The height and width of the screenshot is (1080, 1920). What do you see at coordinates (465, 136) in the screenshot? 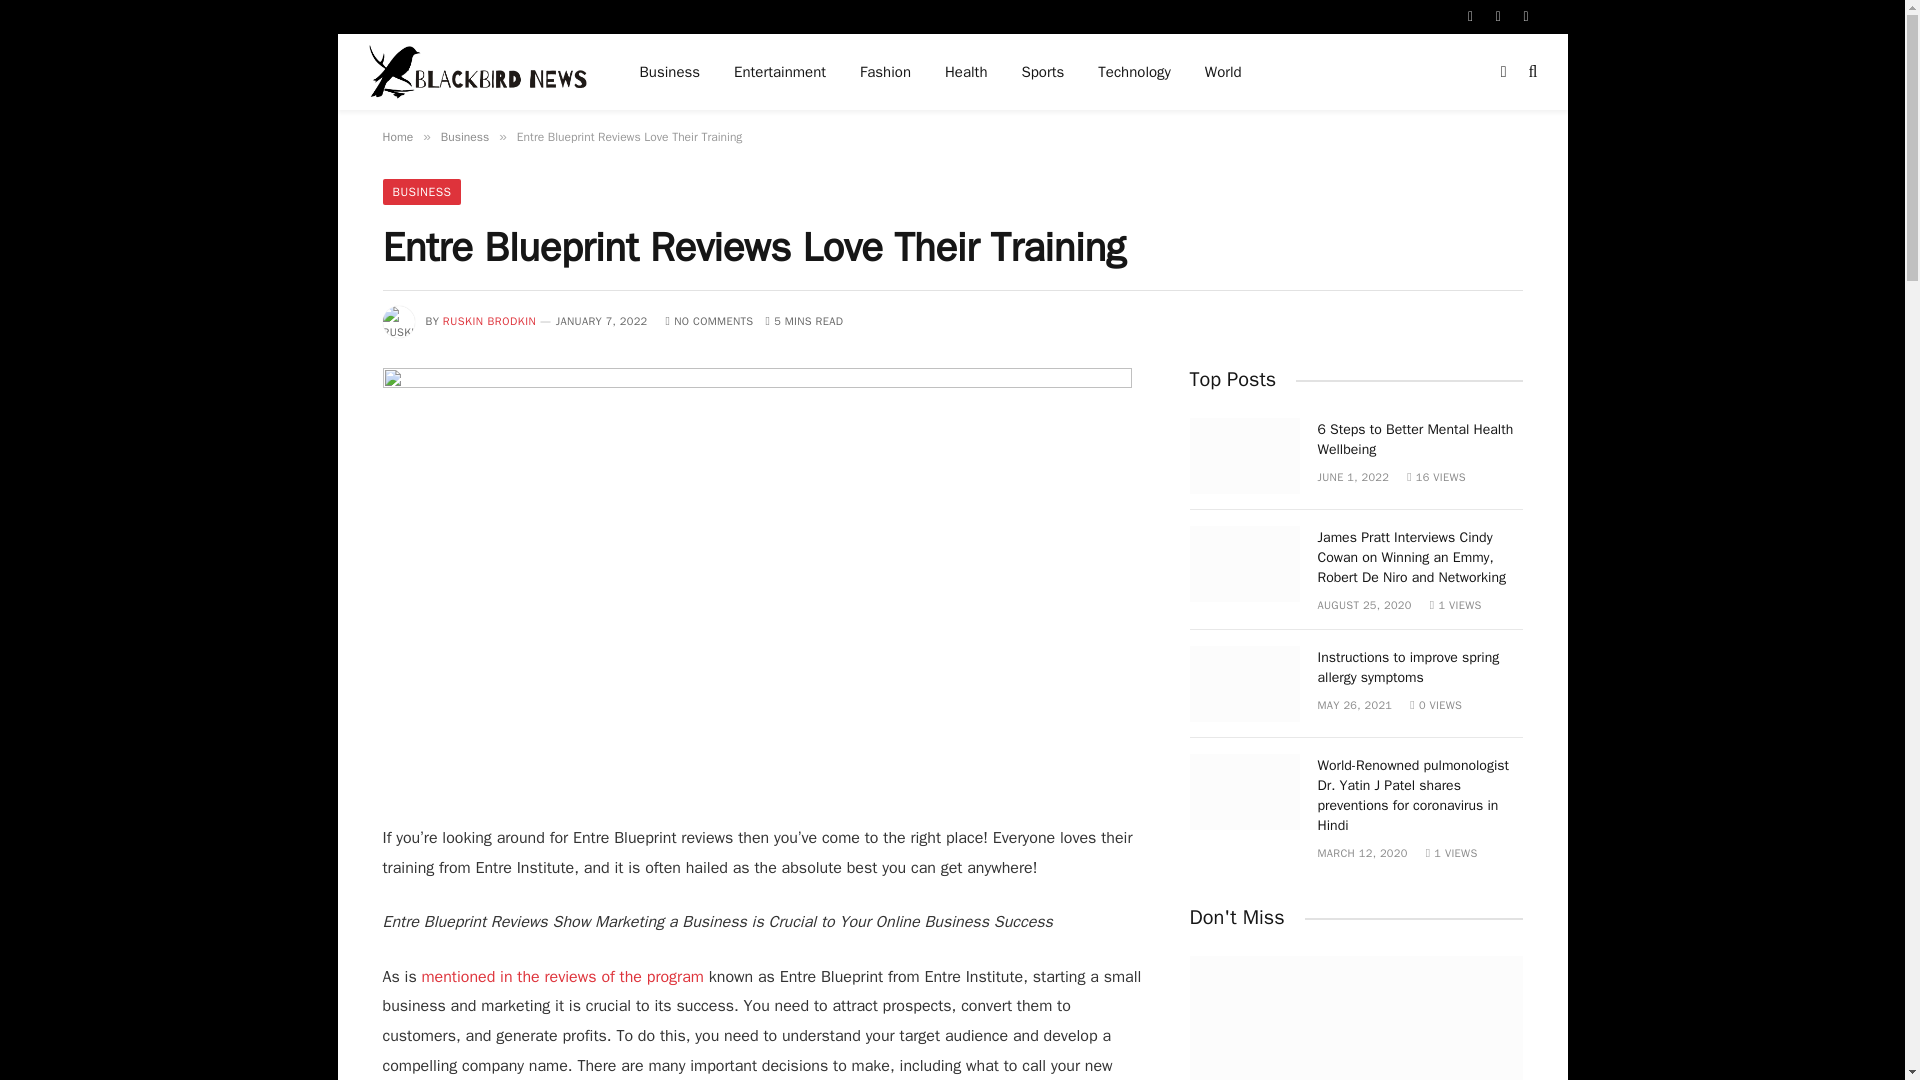
I see `Business` at bounding box center [465, 136].